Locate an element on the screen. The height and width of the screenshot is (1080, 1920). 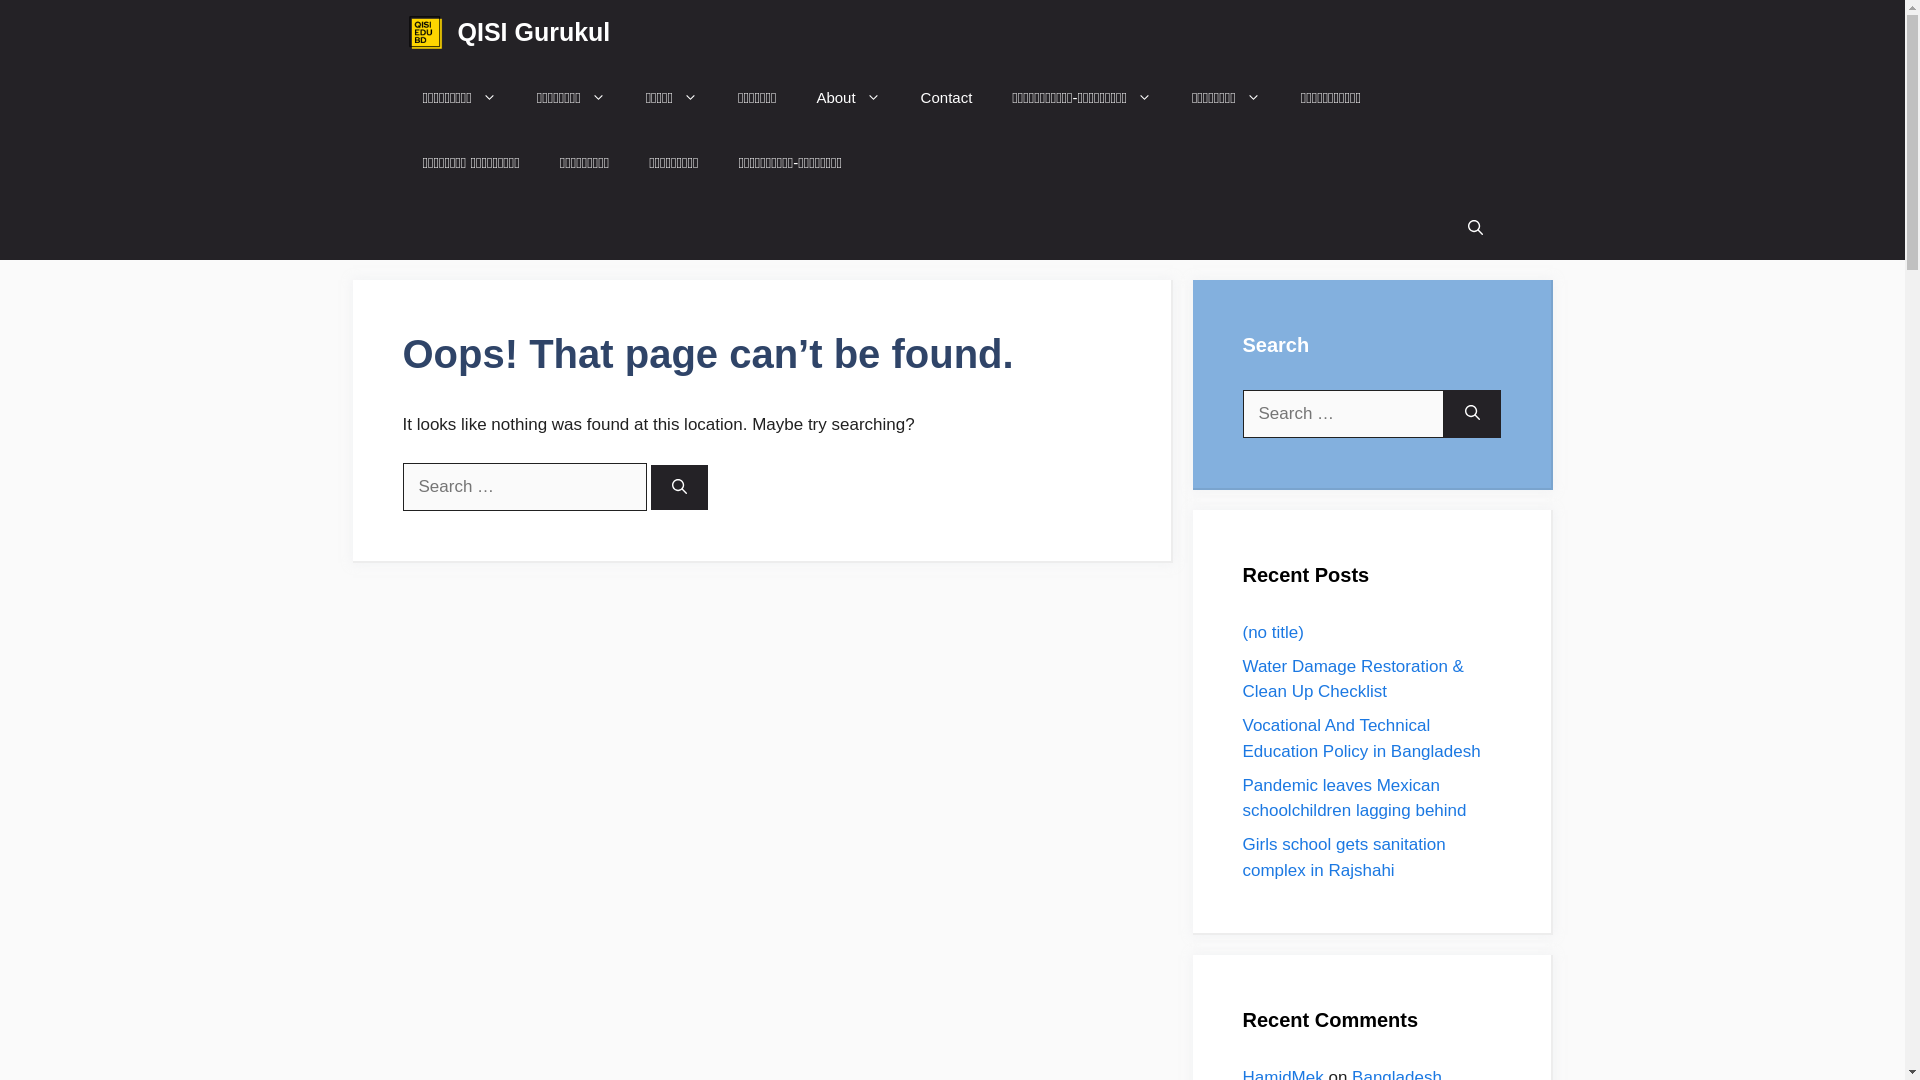
(no title) is located at coordinates (1272, 632).